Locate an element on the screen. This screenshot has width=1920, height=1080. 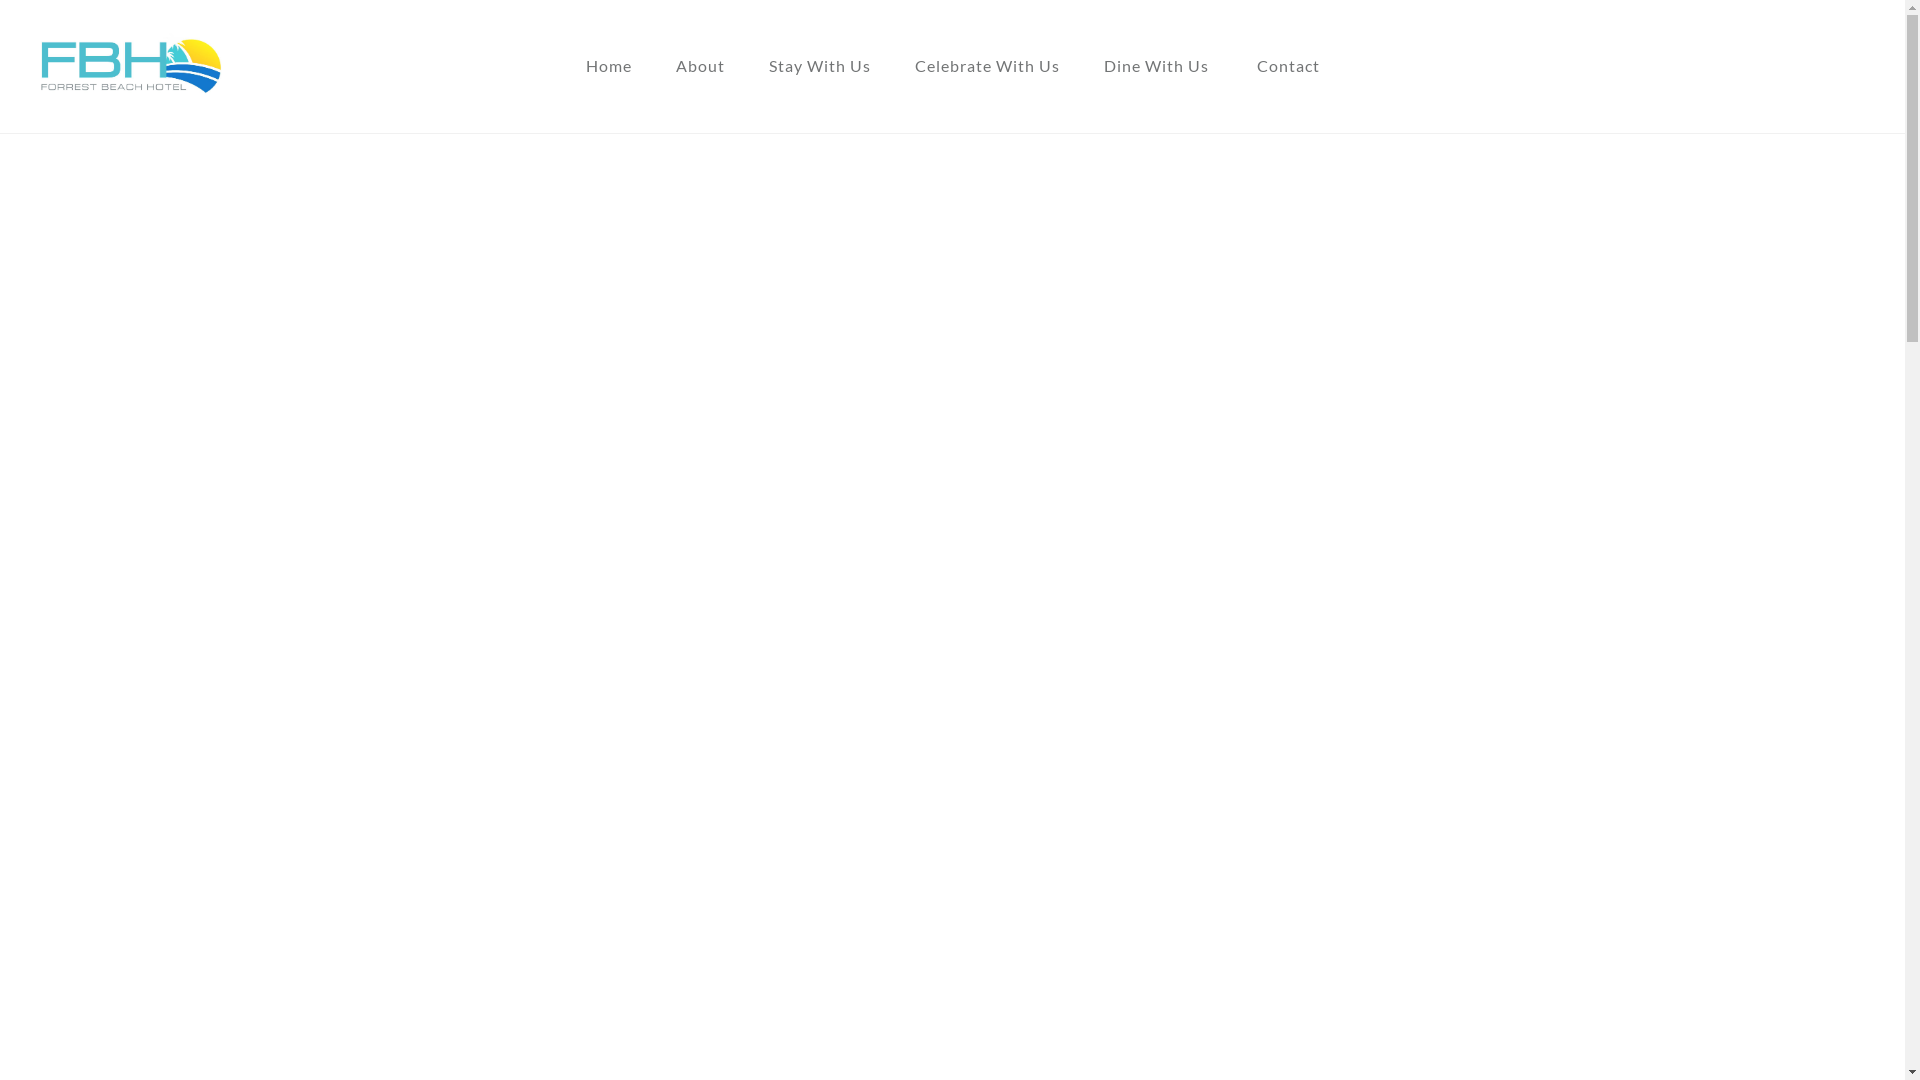
Home is located at coordinates (609, 66).